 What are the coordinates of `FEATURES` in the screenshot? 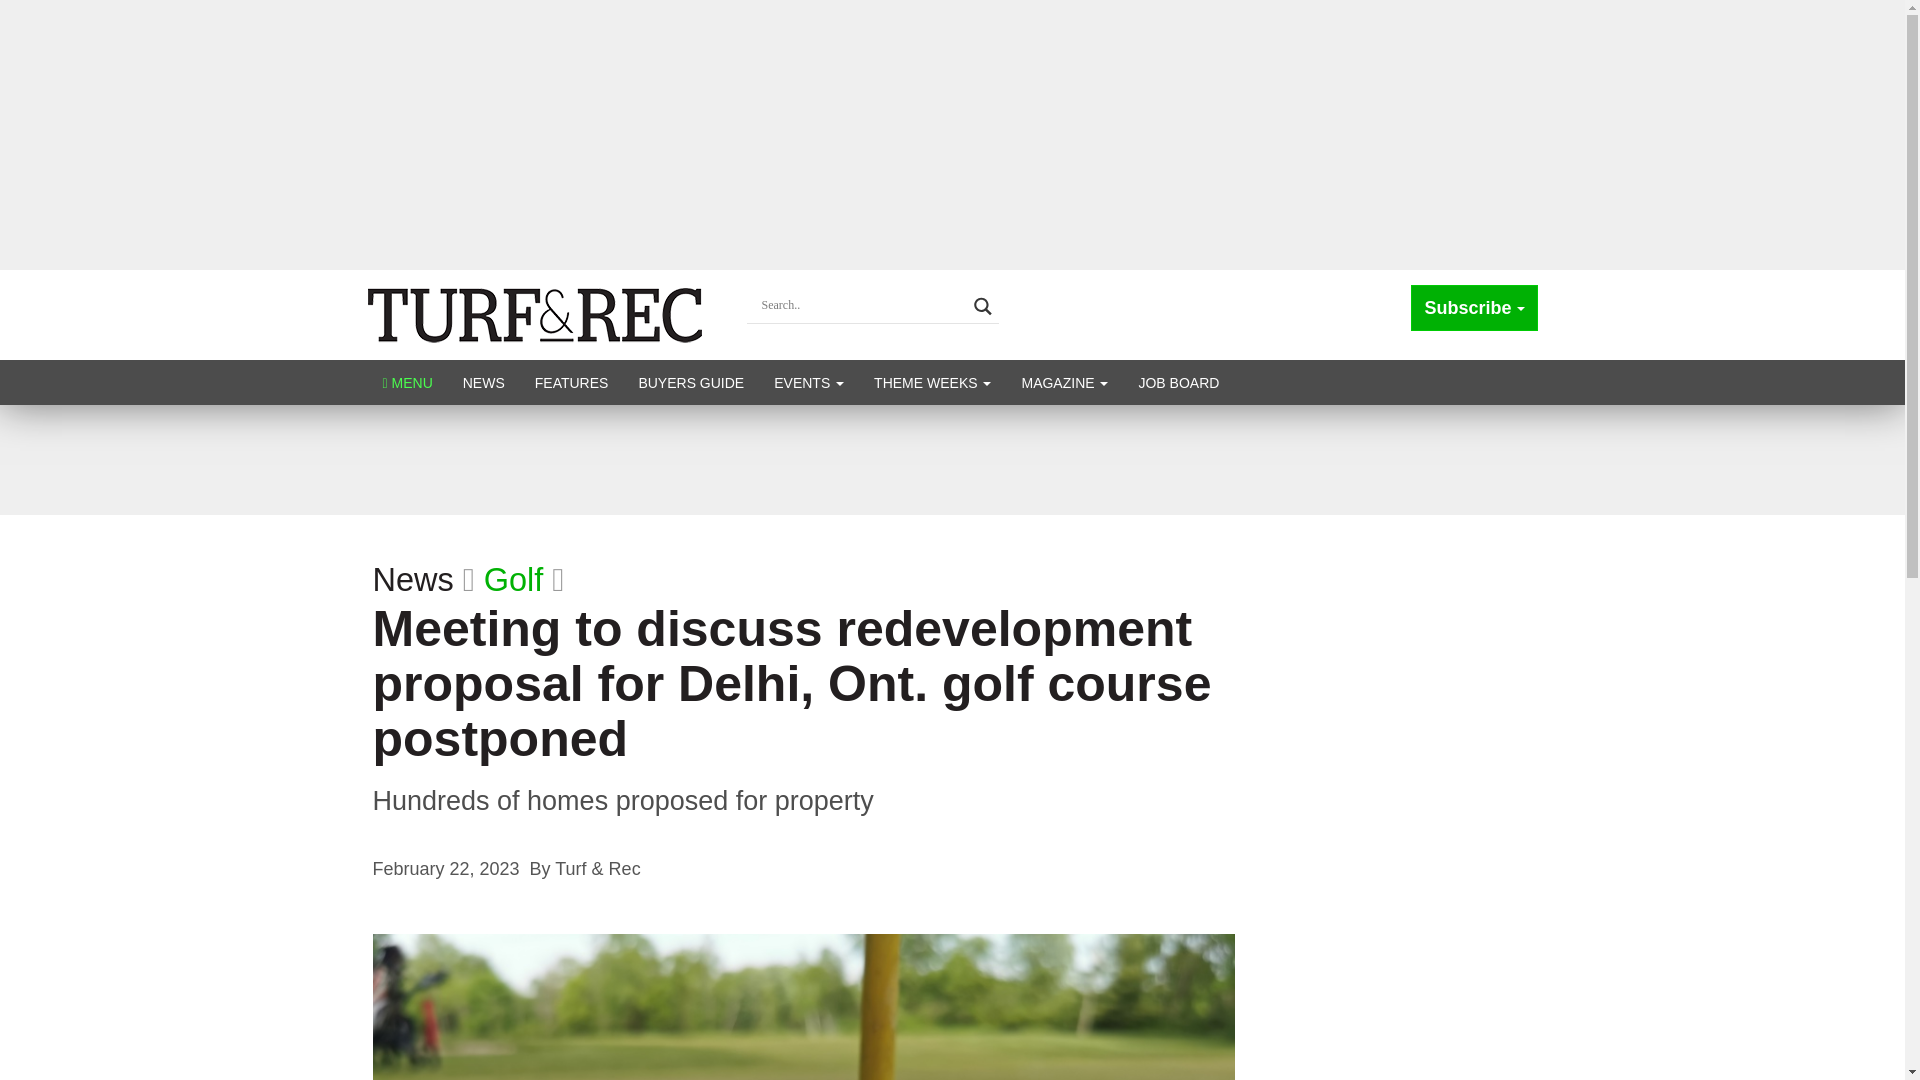 It's located at (572, 382).